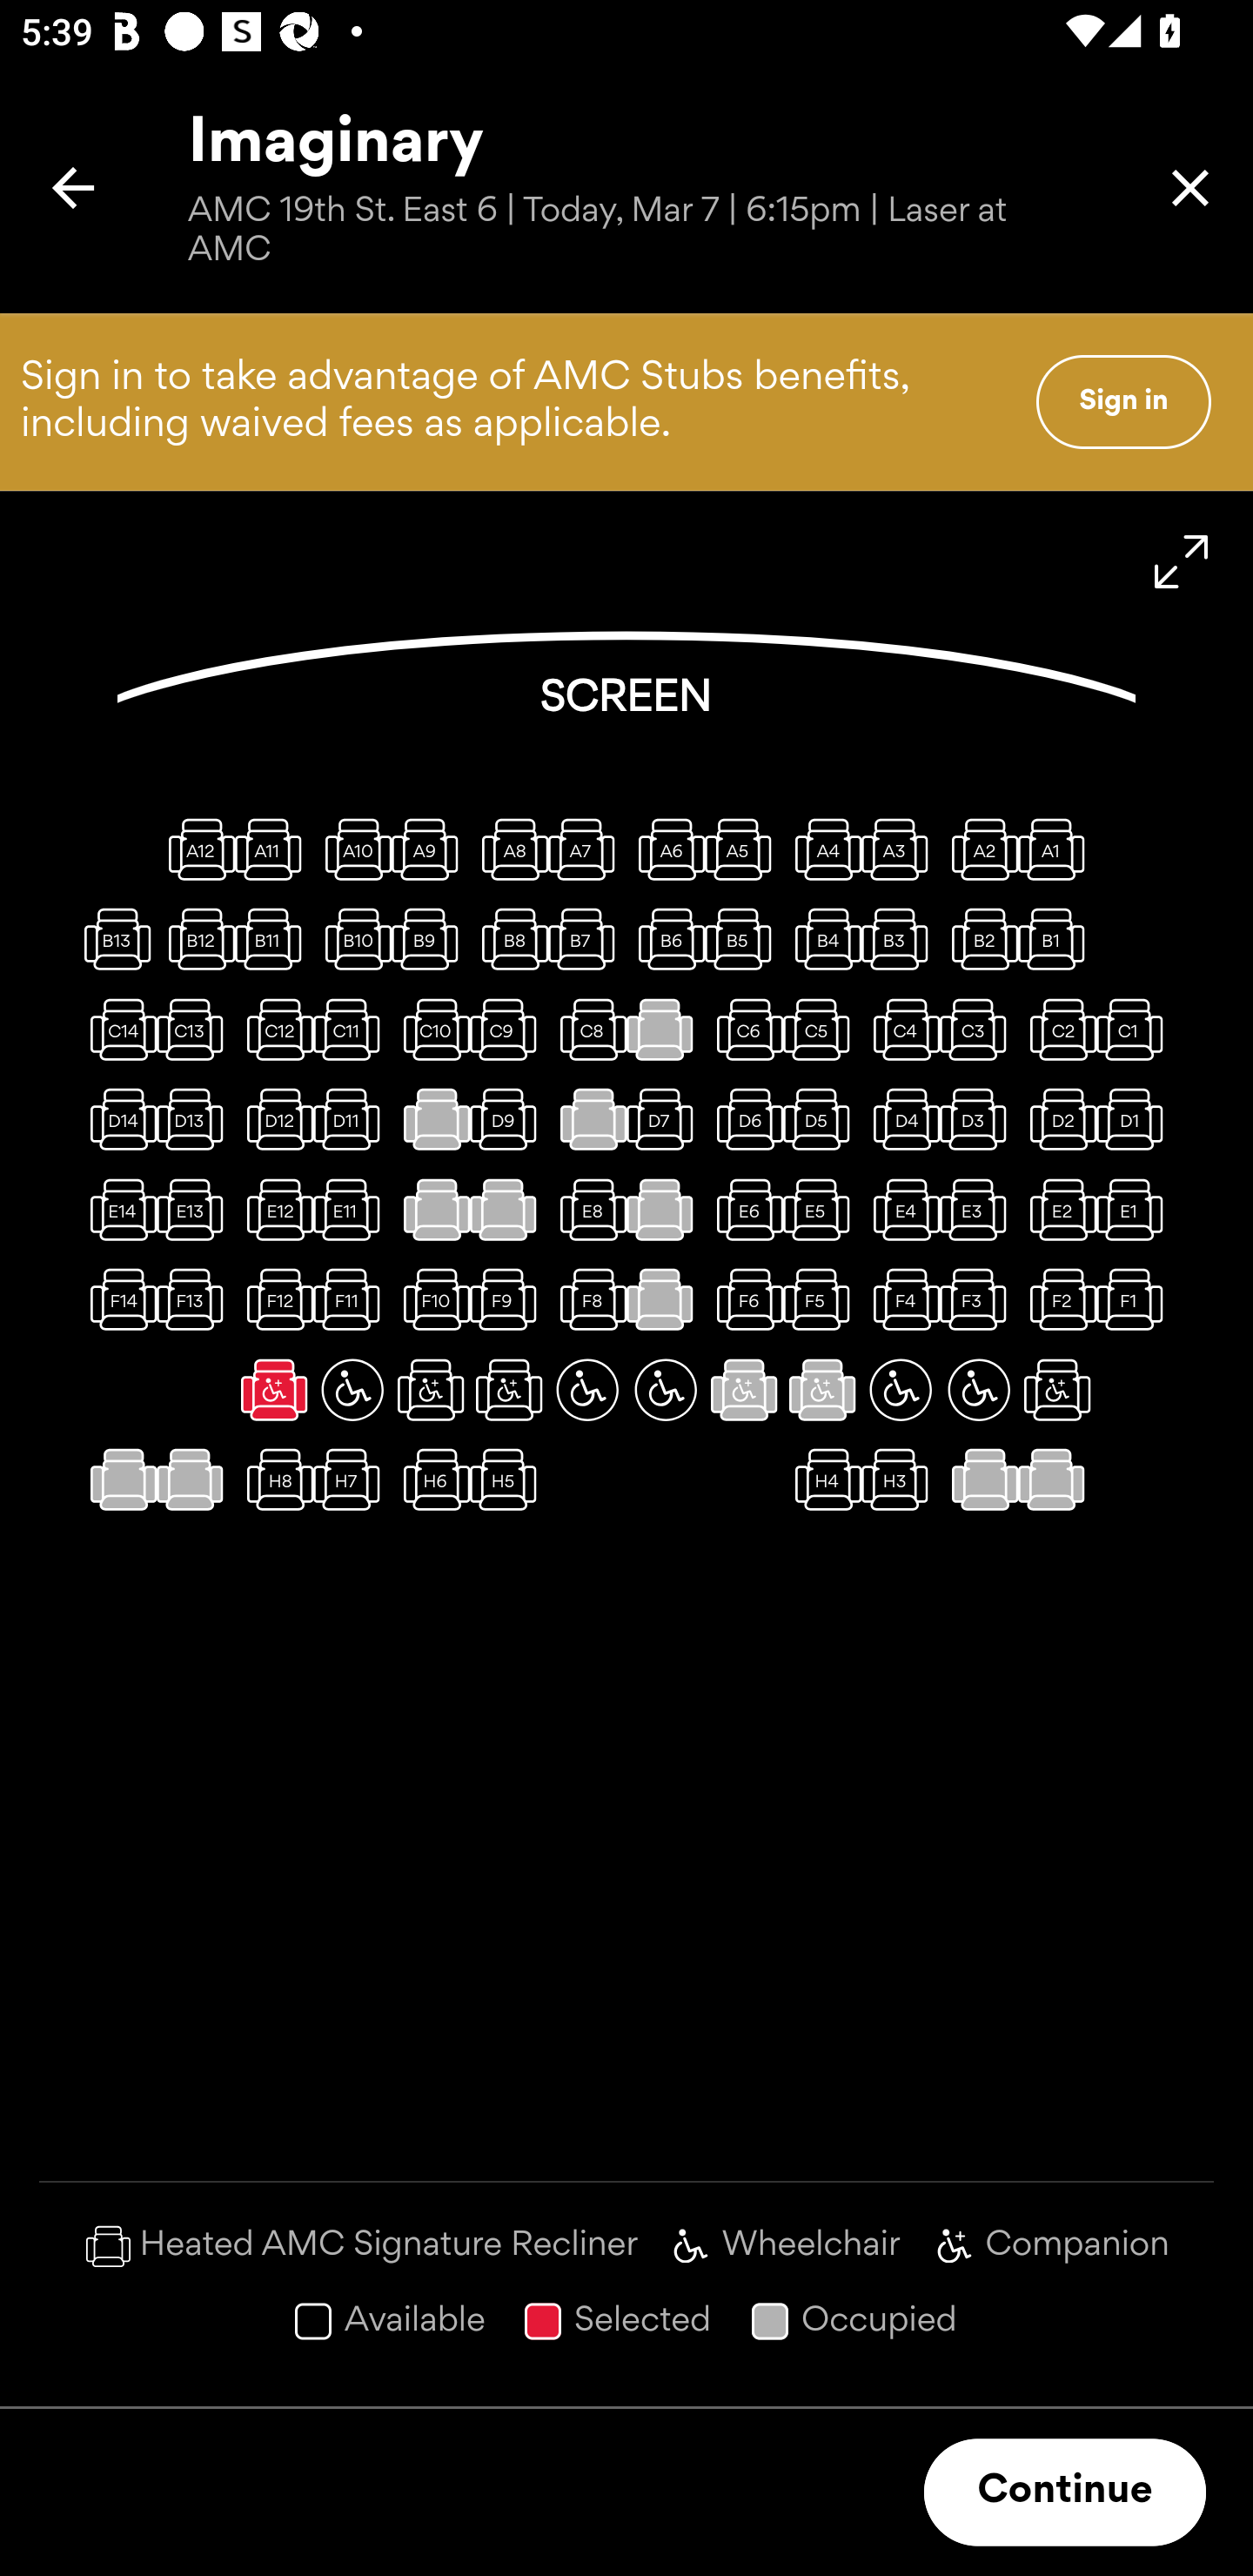 Image resolution: width=1253 pixels, height=2576 pixels. Describe the element at coordinates (509, 1299) in the screenshot. I see `F9, Regular seat, available` at that location.